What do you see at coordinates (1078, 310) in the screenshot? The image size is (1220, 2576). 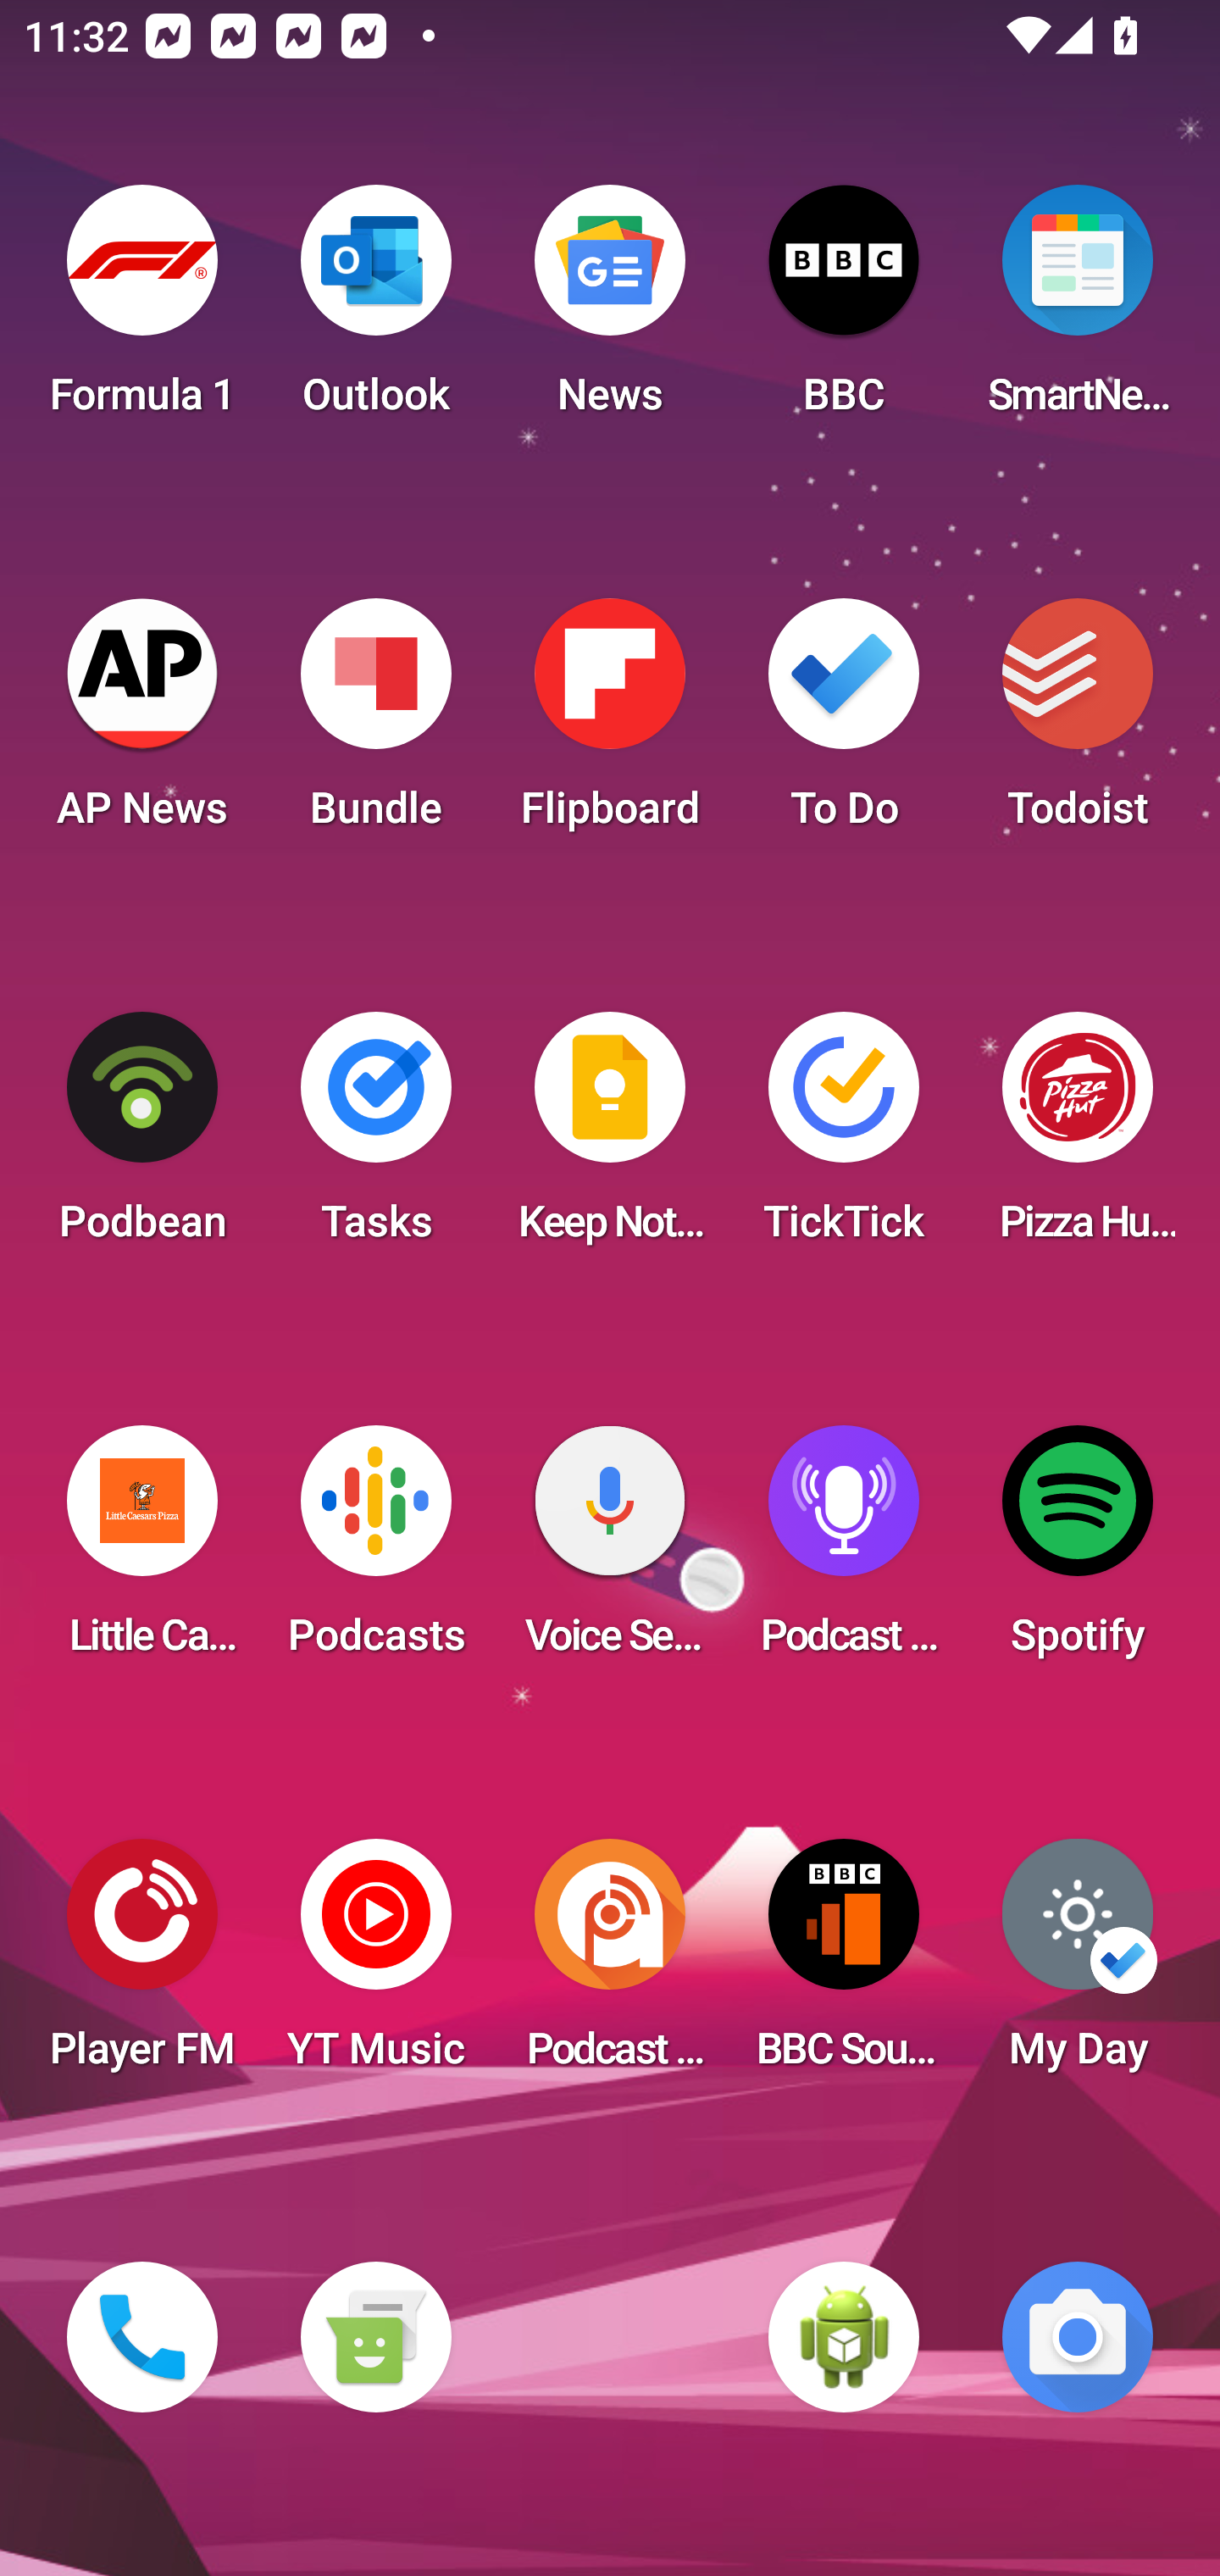 I see `SmartNews` at bounding box center [1078, 310].